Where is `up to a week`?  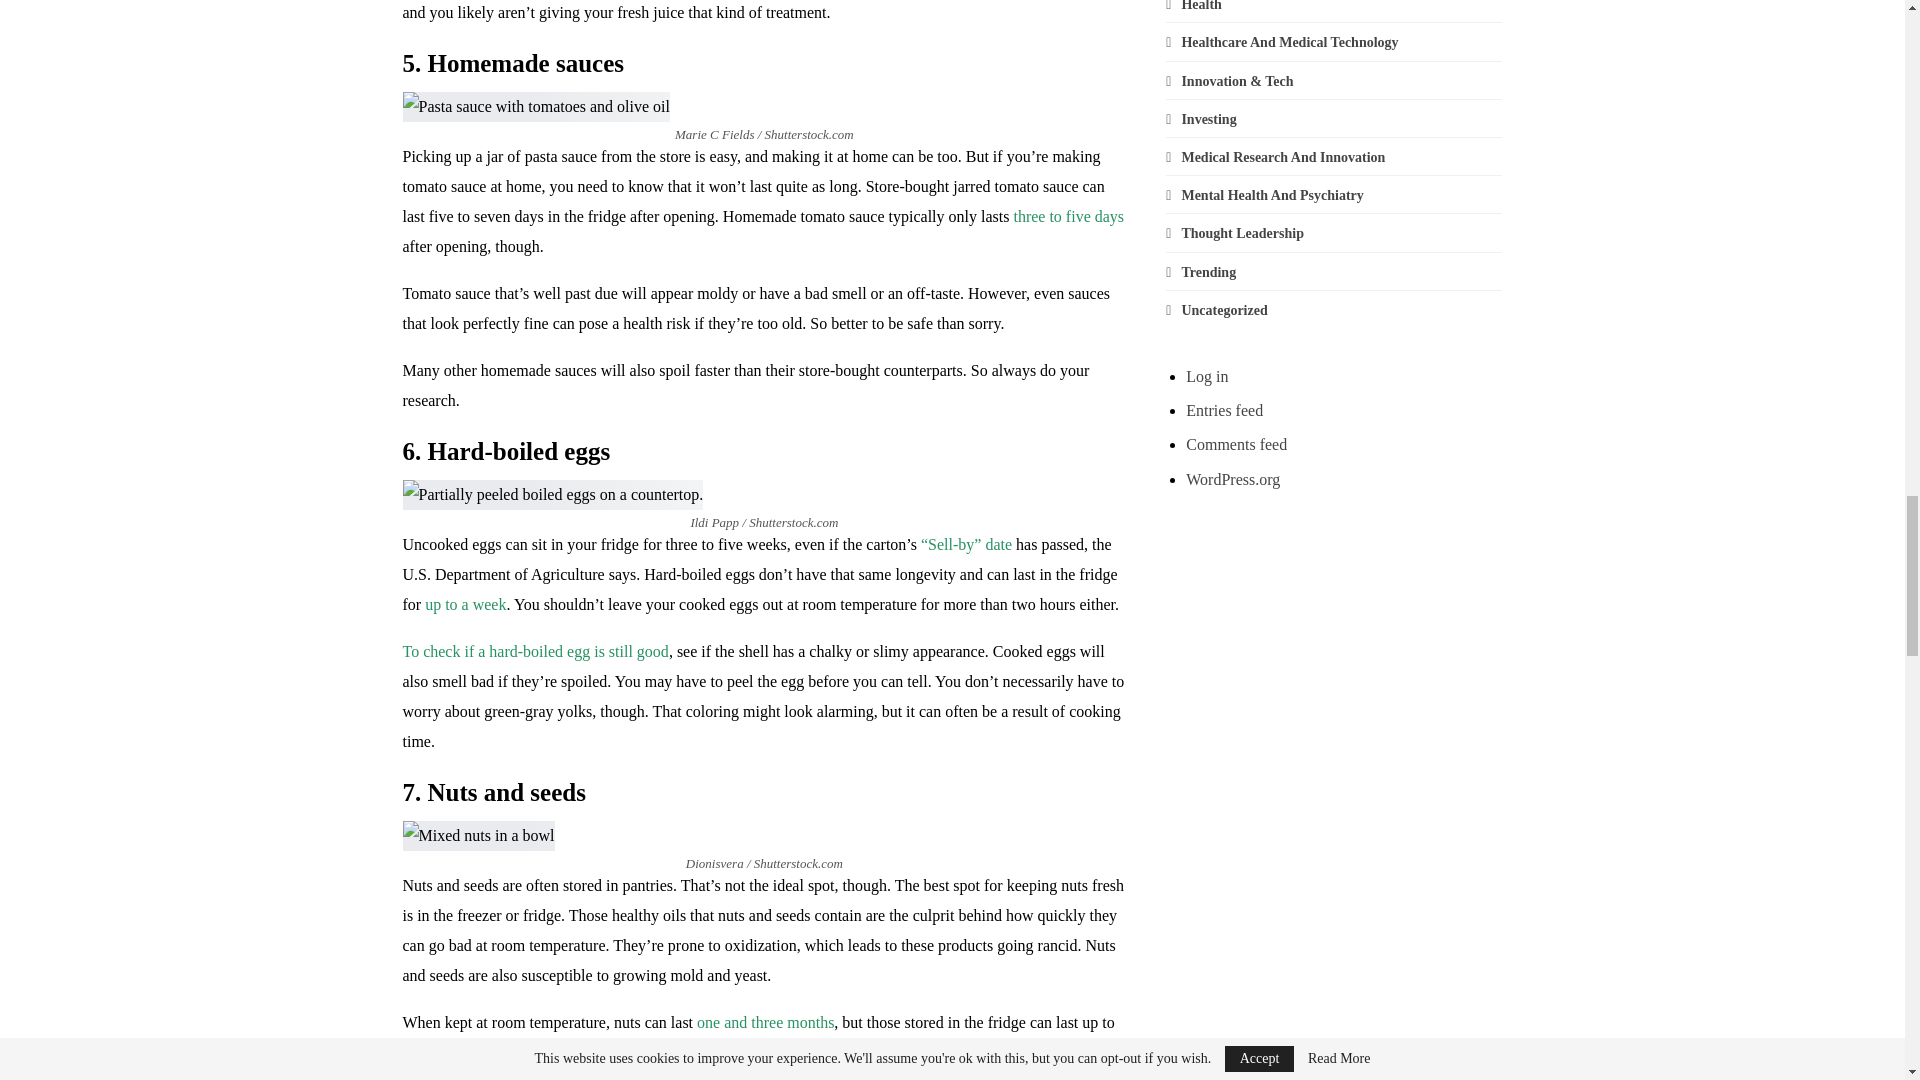 up to a week is located at coordinates (465, 604).